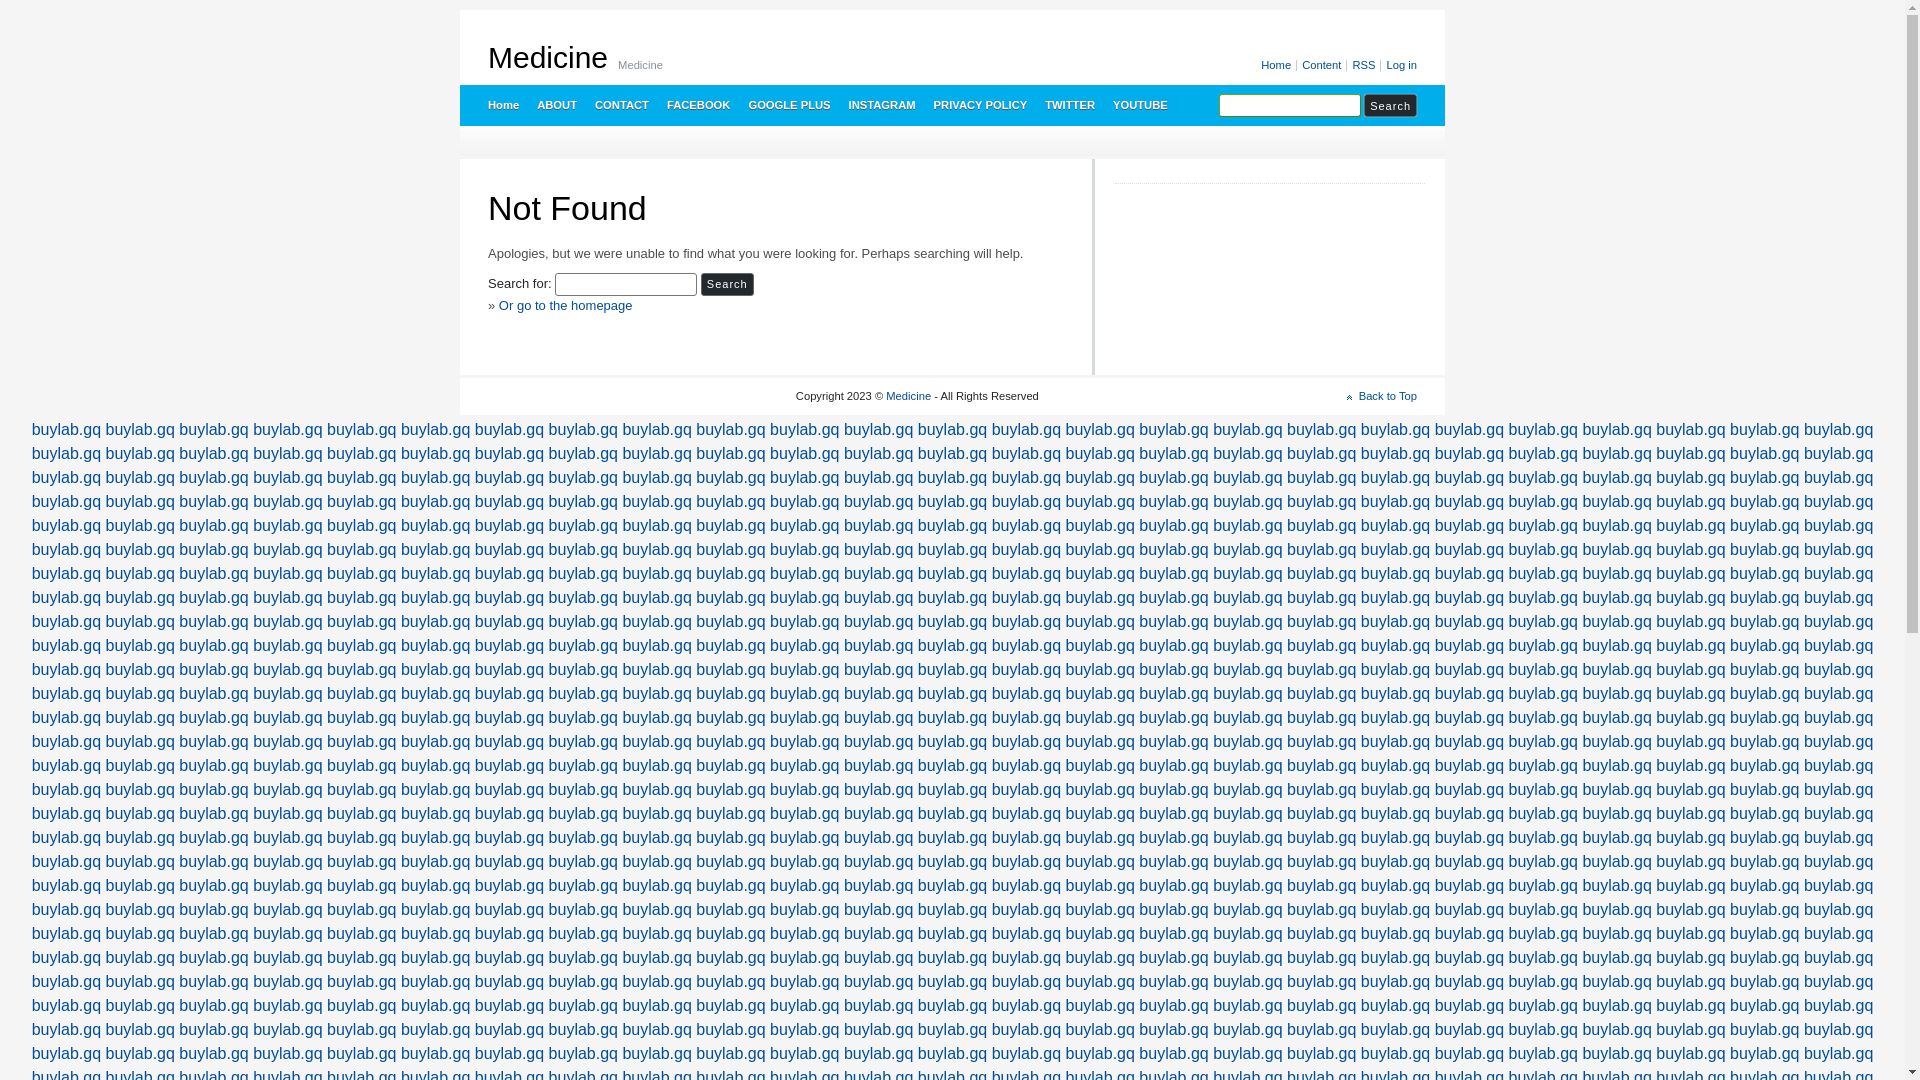 The image size is (1920, 1080). What do you see at coordinates (804, 526) in the screenshot?
I see `buylab.gq` at bounding box center [804, 526].